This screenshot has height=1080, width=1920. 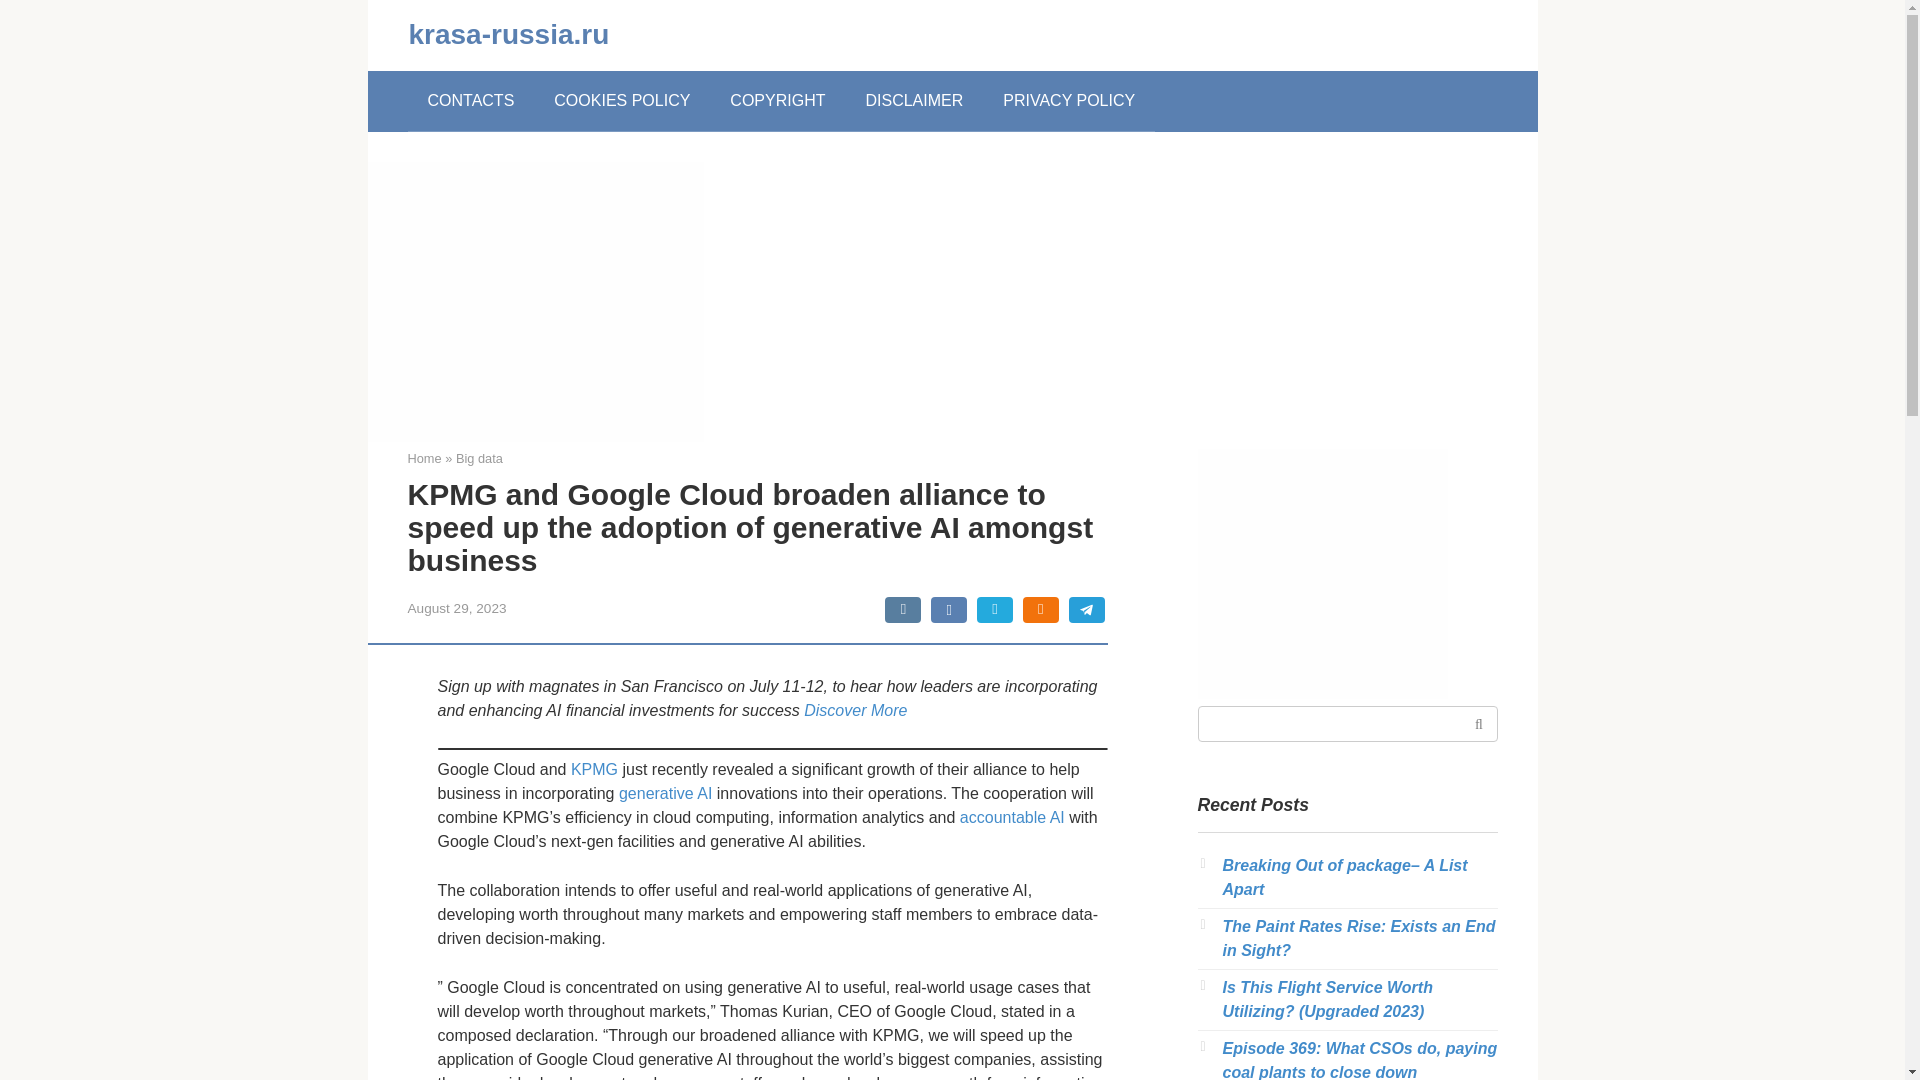 What do you see at coordinates (1359, 1060) in the screenshot?
I see `Episode 369: What CSOs do, paying coal plants to close down` at bounding box center [1359, 1060].